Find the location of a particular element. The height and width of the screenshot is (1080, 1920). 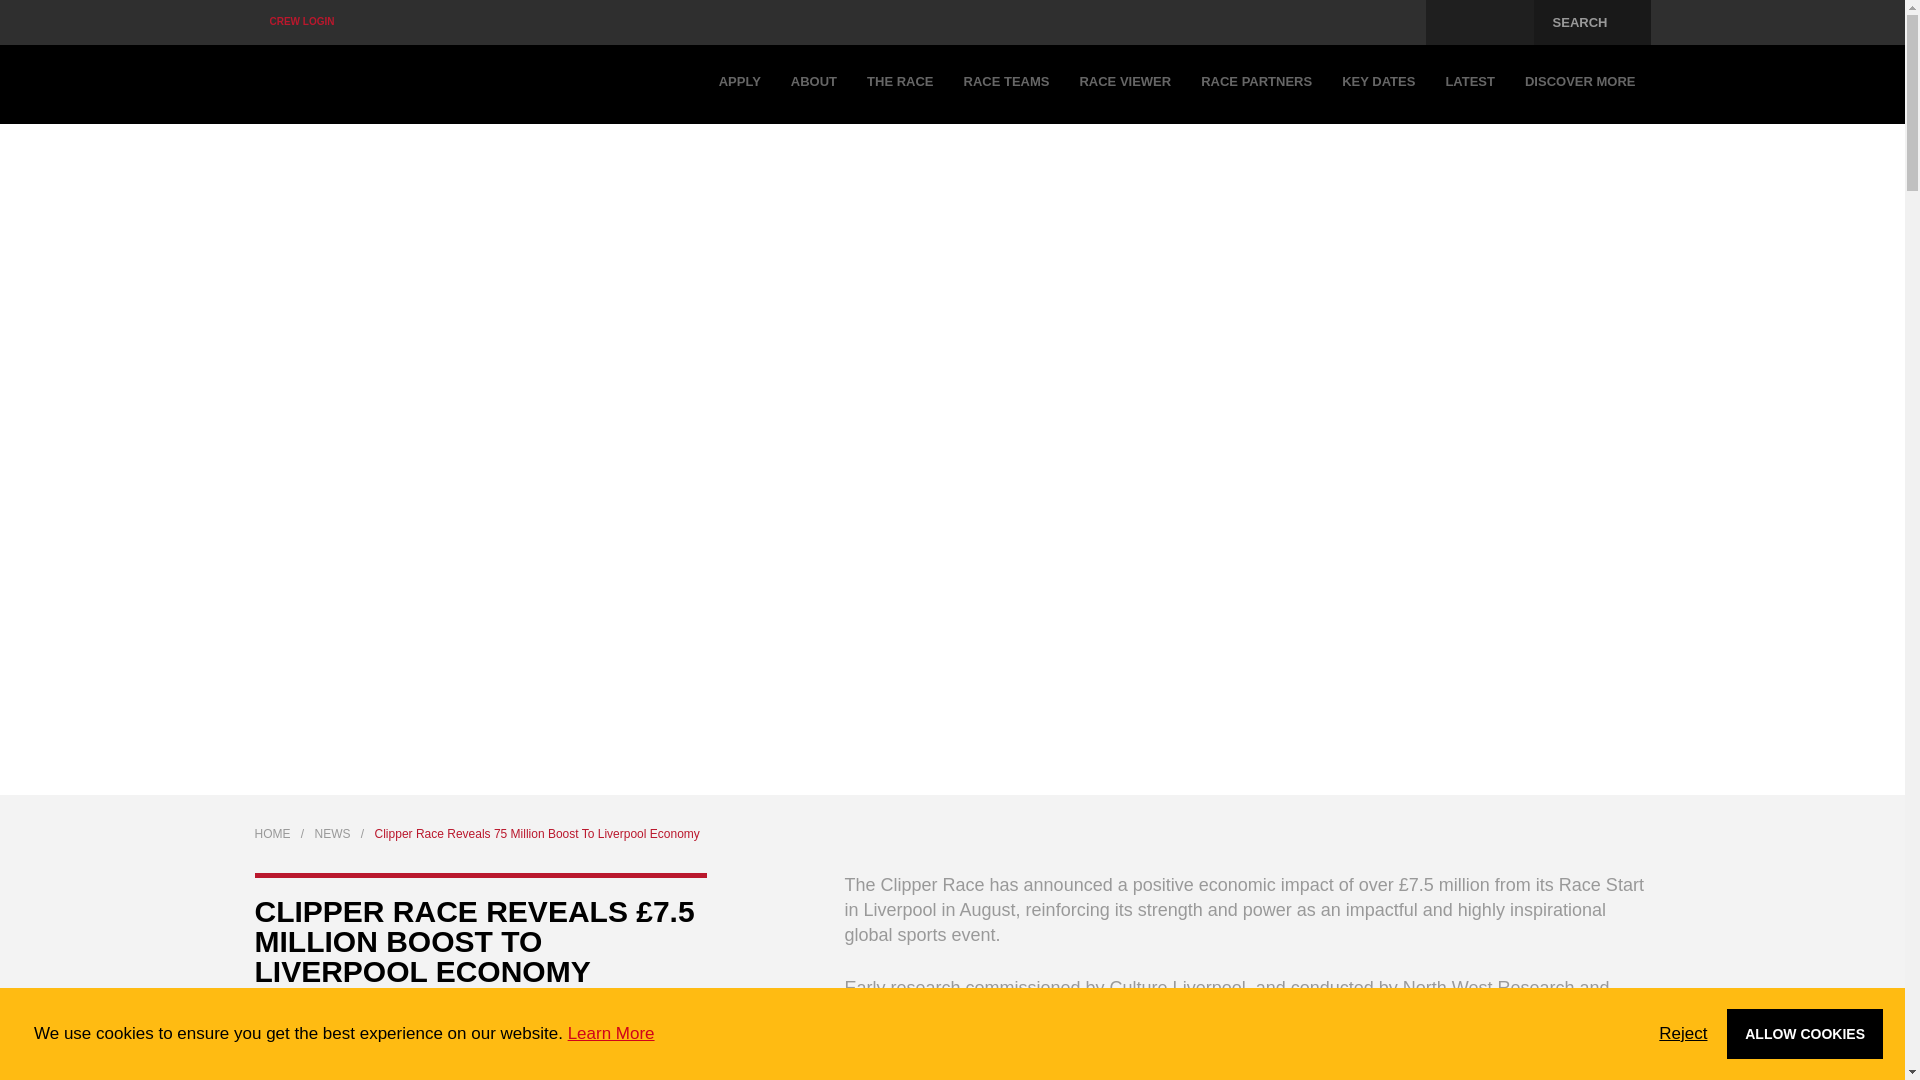

APPLY is located at coordinates (740, 84).